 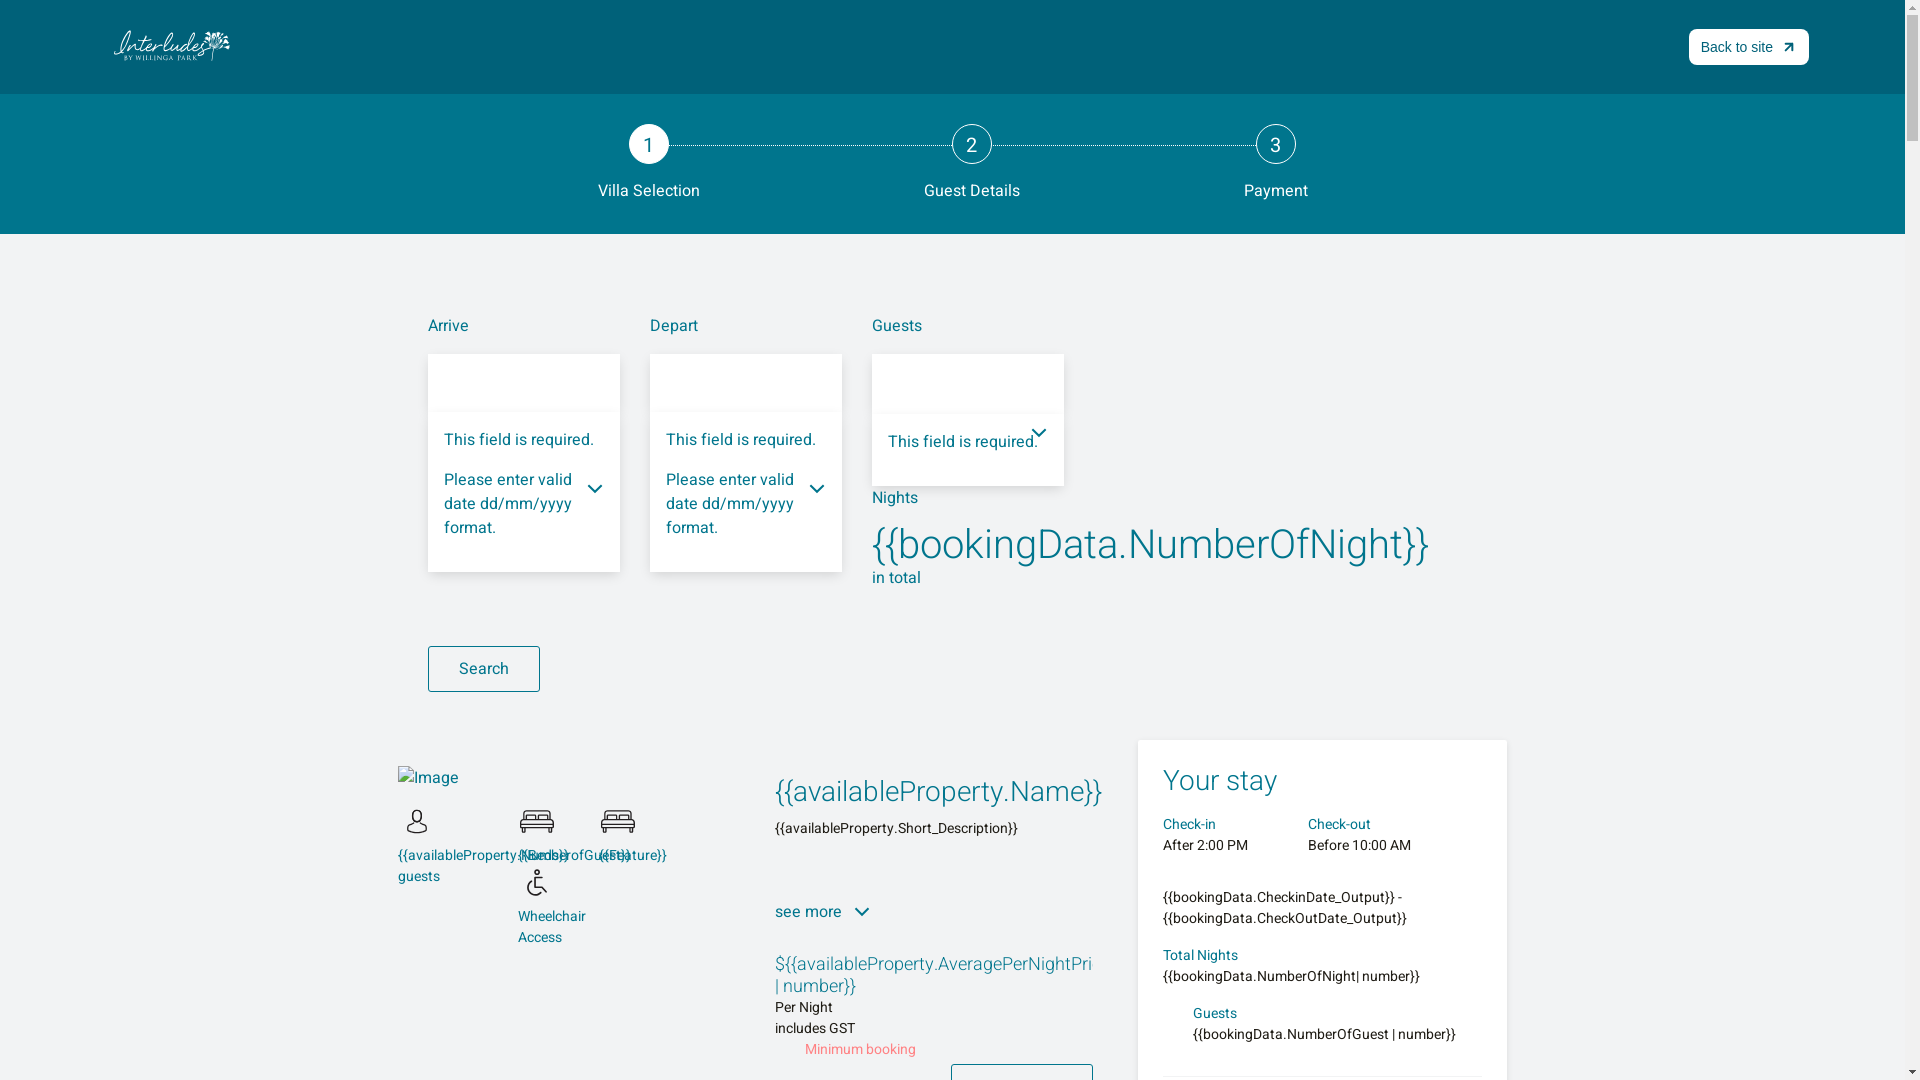 What do you see at coordinates (484, 669) in the screenshot?
I see `Search` at bounding box center [484, 669].